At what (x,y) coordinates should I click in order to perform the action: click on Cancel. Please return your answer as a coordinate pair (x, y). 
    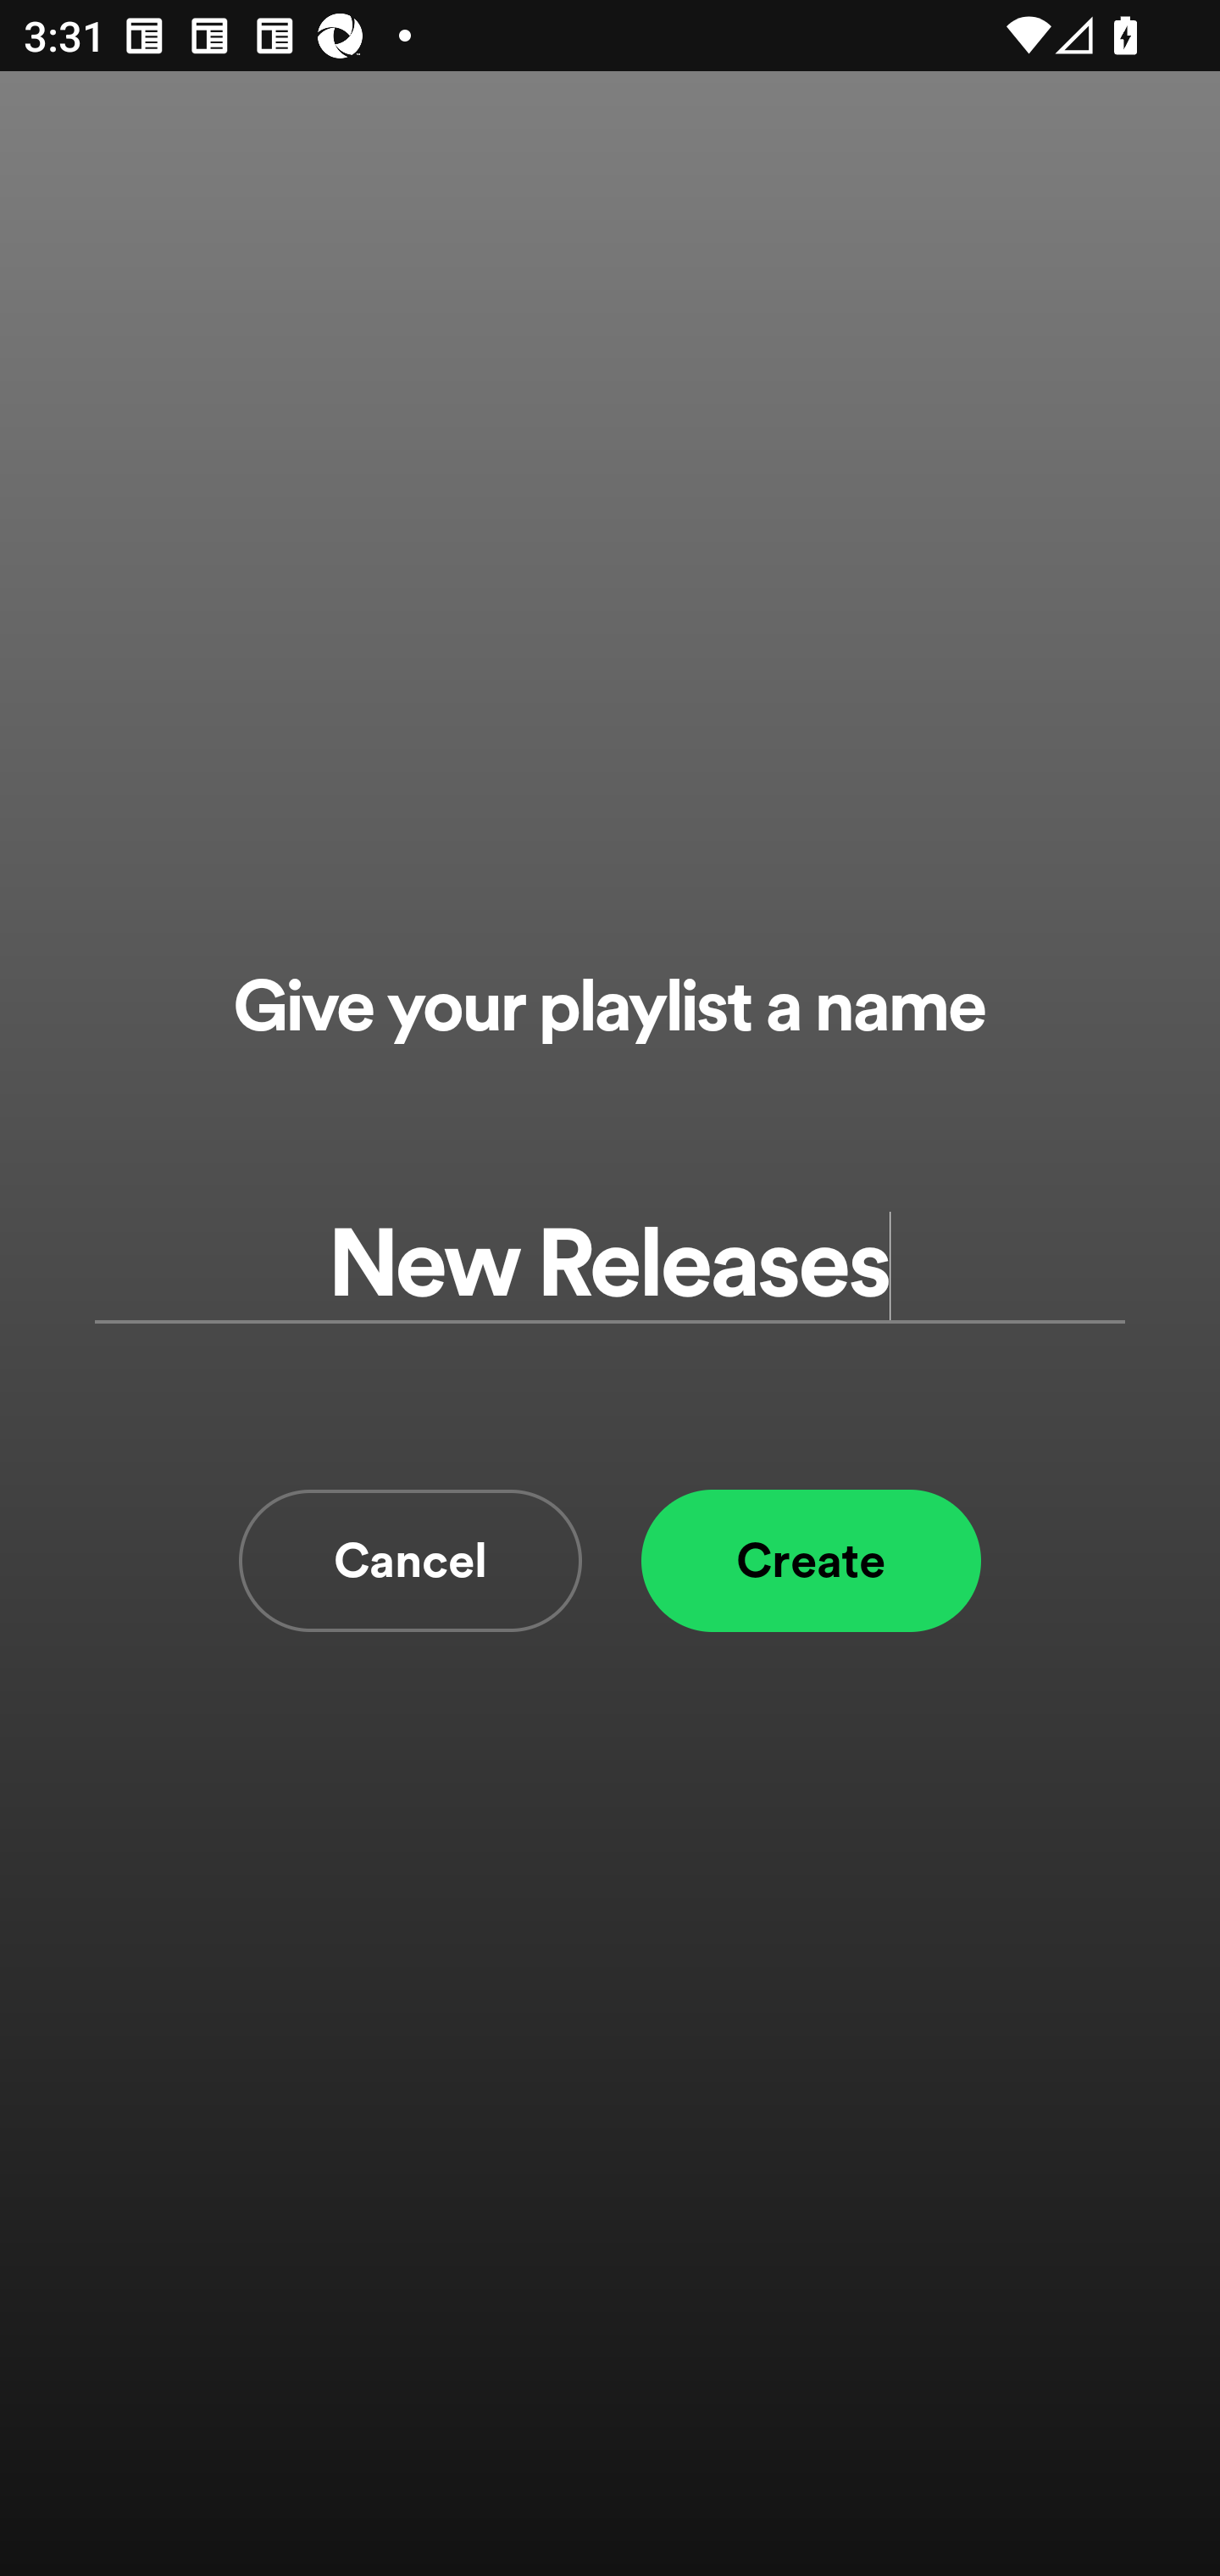
    Looking at the image, I should click on (410, 1561).